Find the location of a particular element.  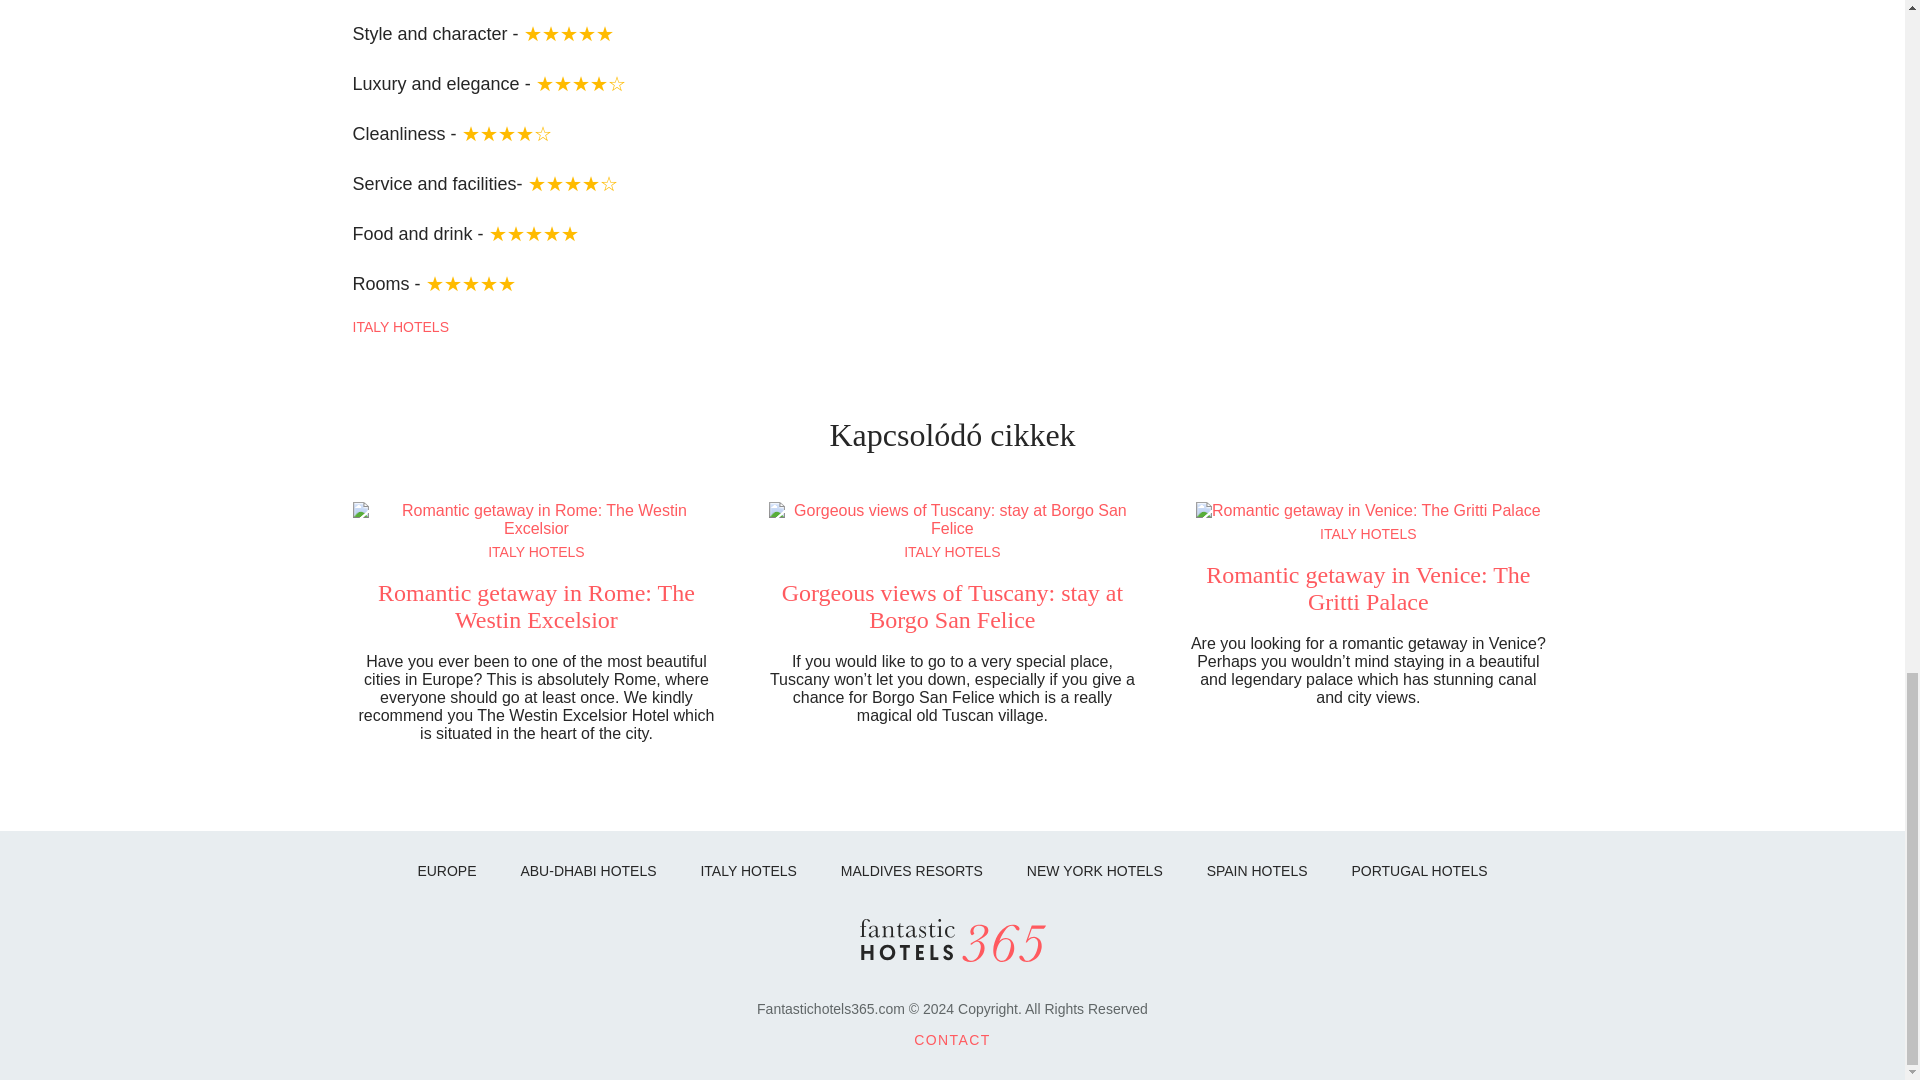

ITALY HOTELS is located at coordinates (1368, 534).